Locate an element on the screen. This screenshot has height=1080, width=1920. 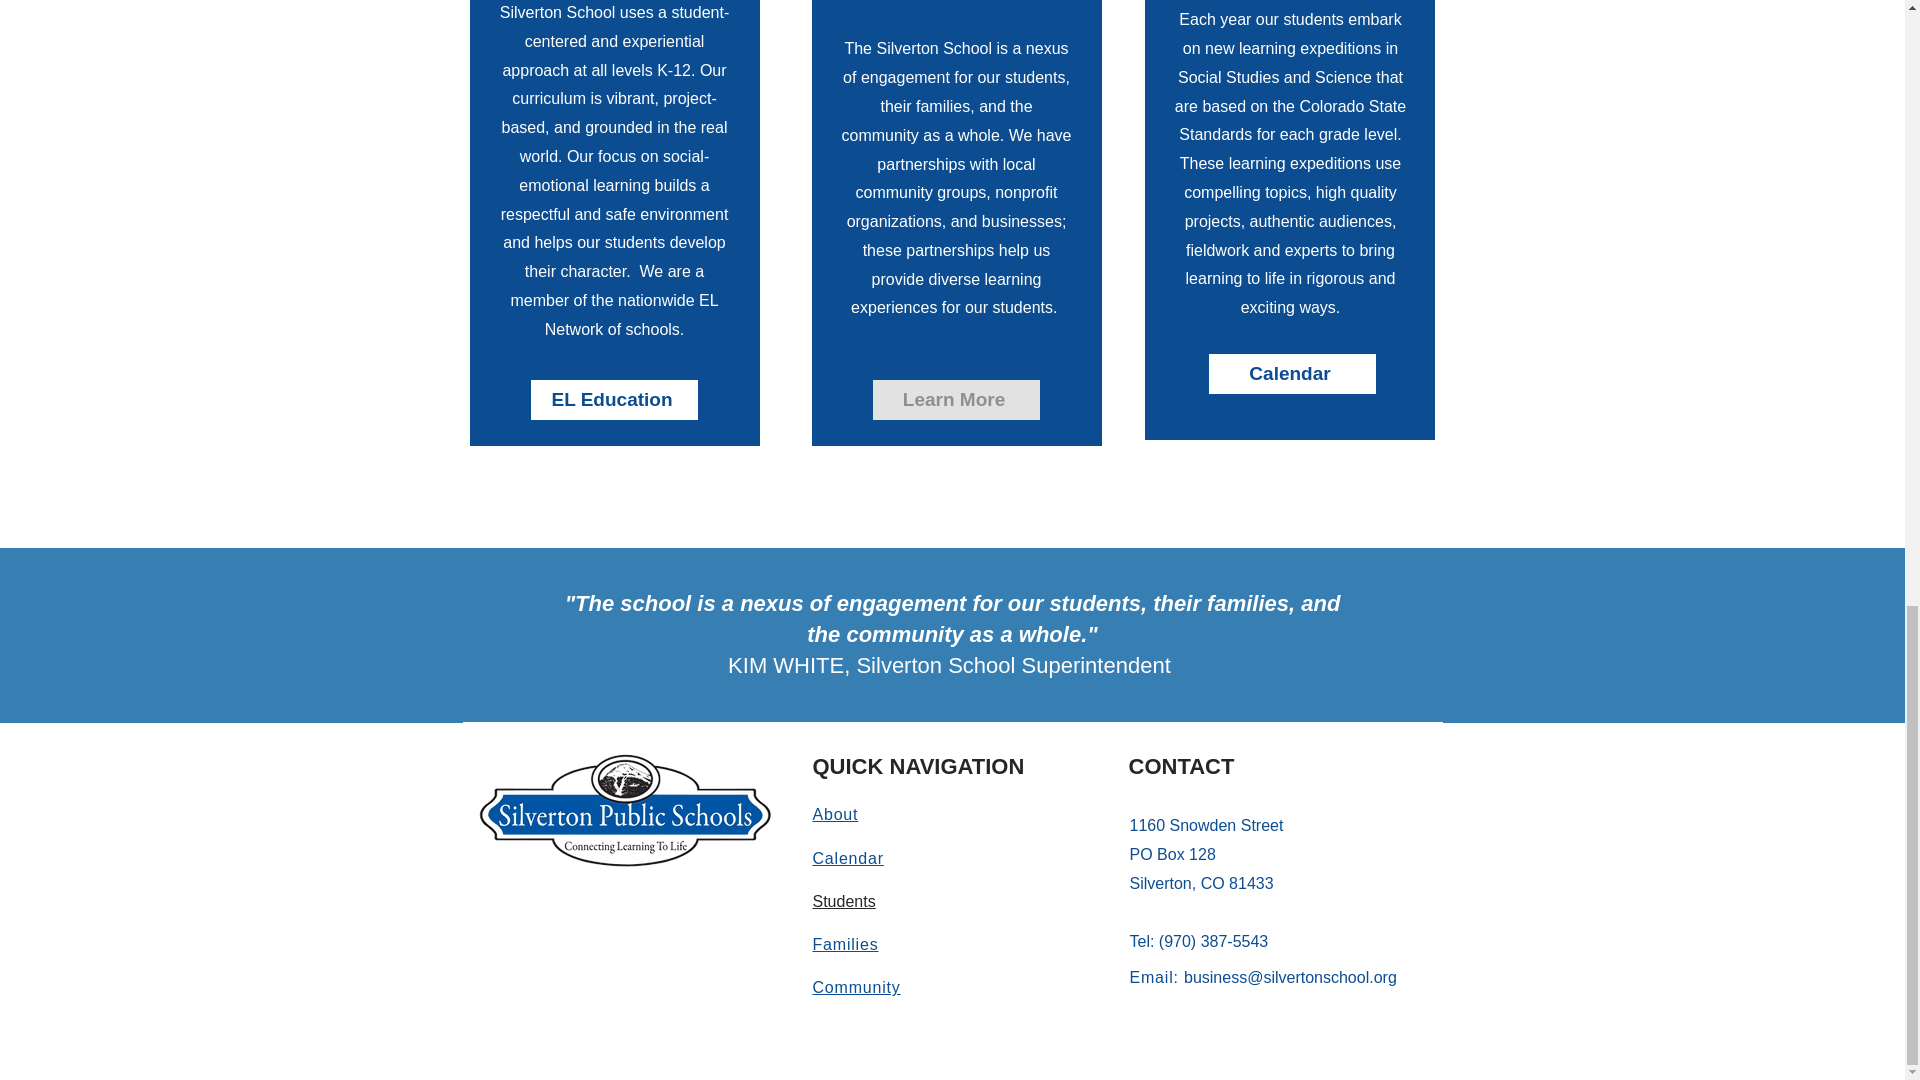
Learn More is located at coordinates (954, 400).